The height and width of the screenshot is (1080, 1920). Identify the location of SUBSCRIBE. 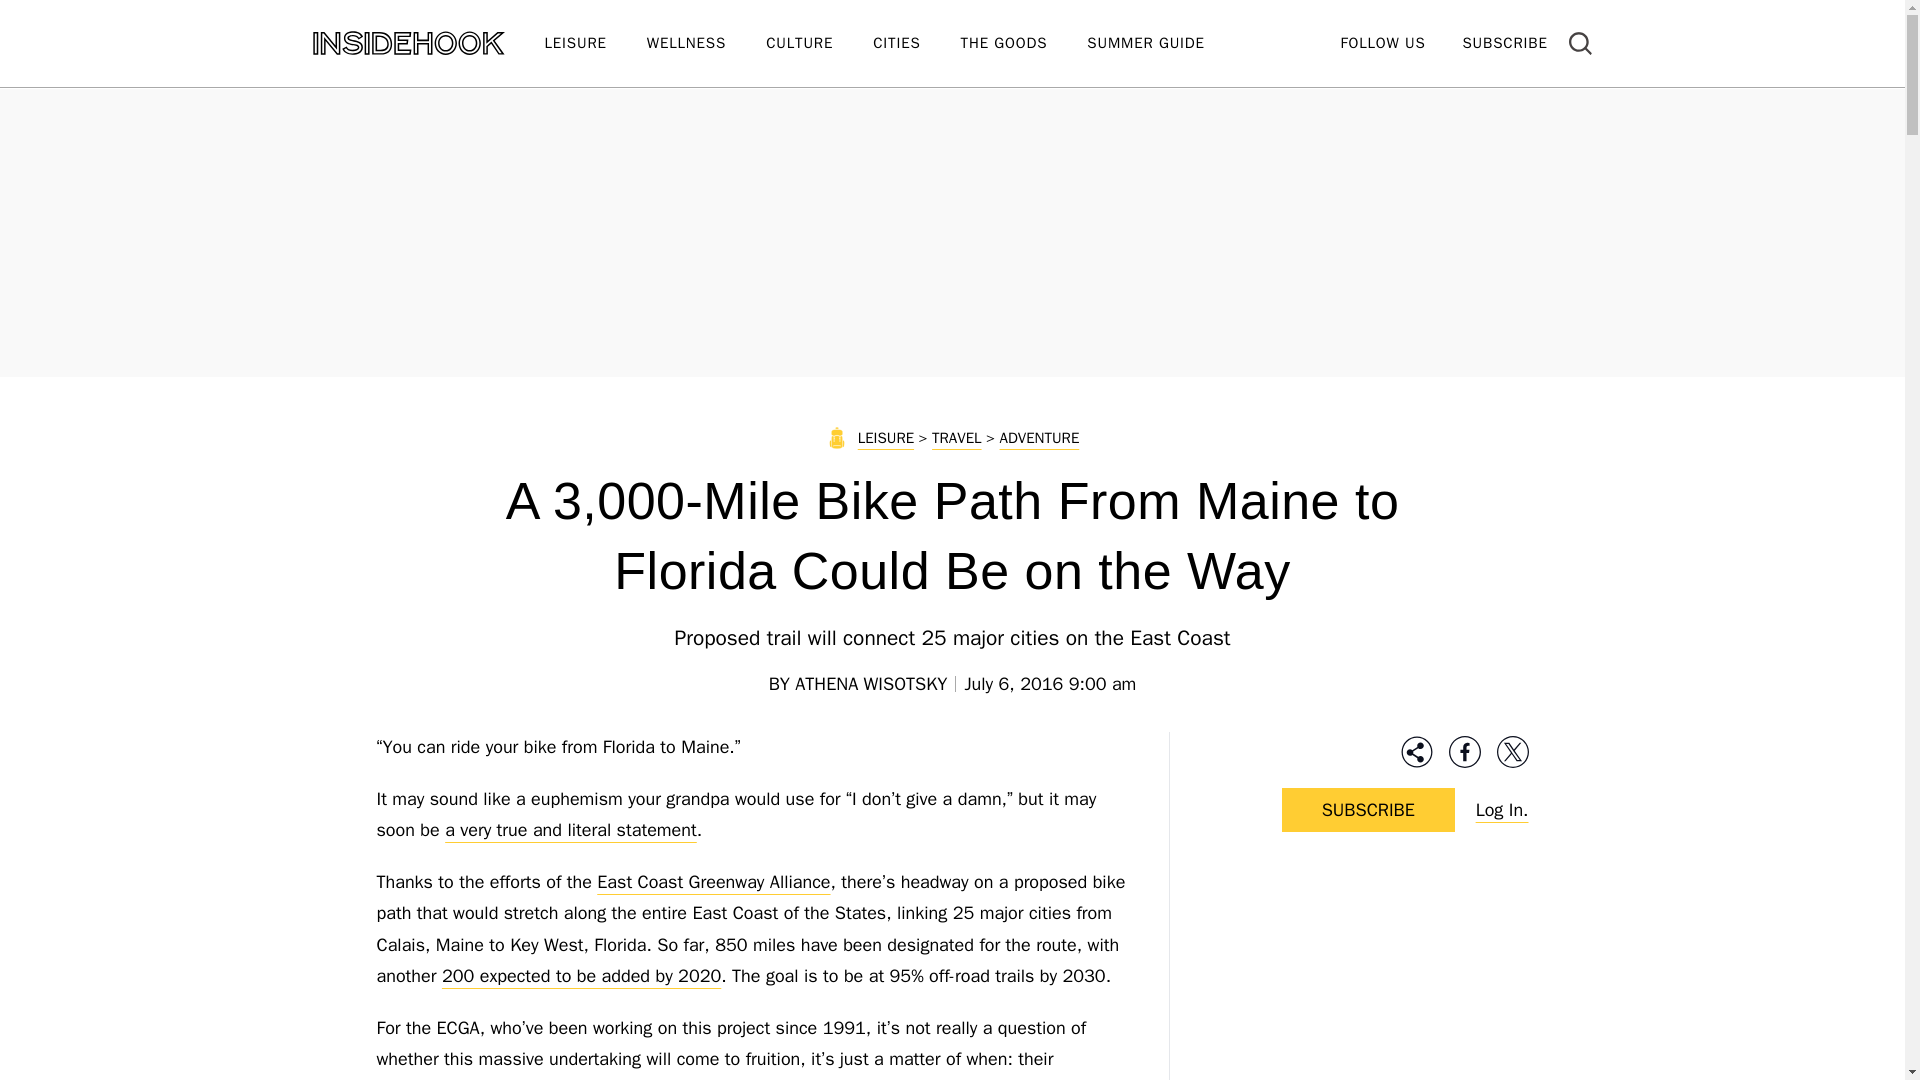
(1504, 42).